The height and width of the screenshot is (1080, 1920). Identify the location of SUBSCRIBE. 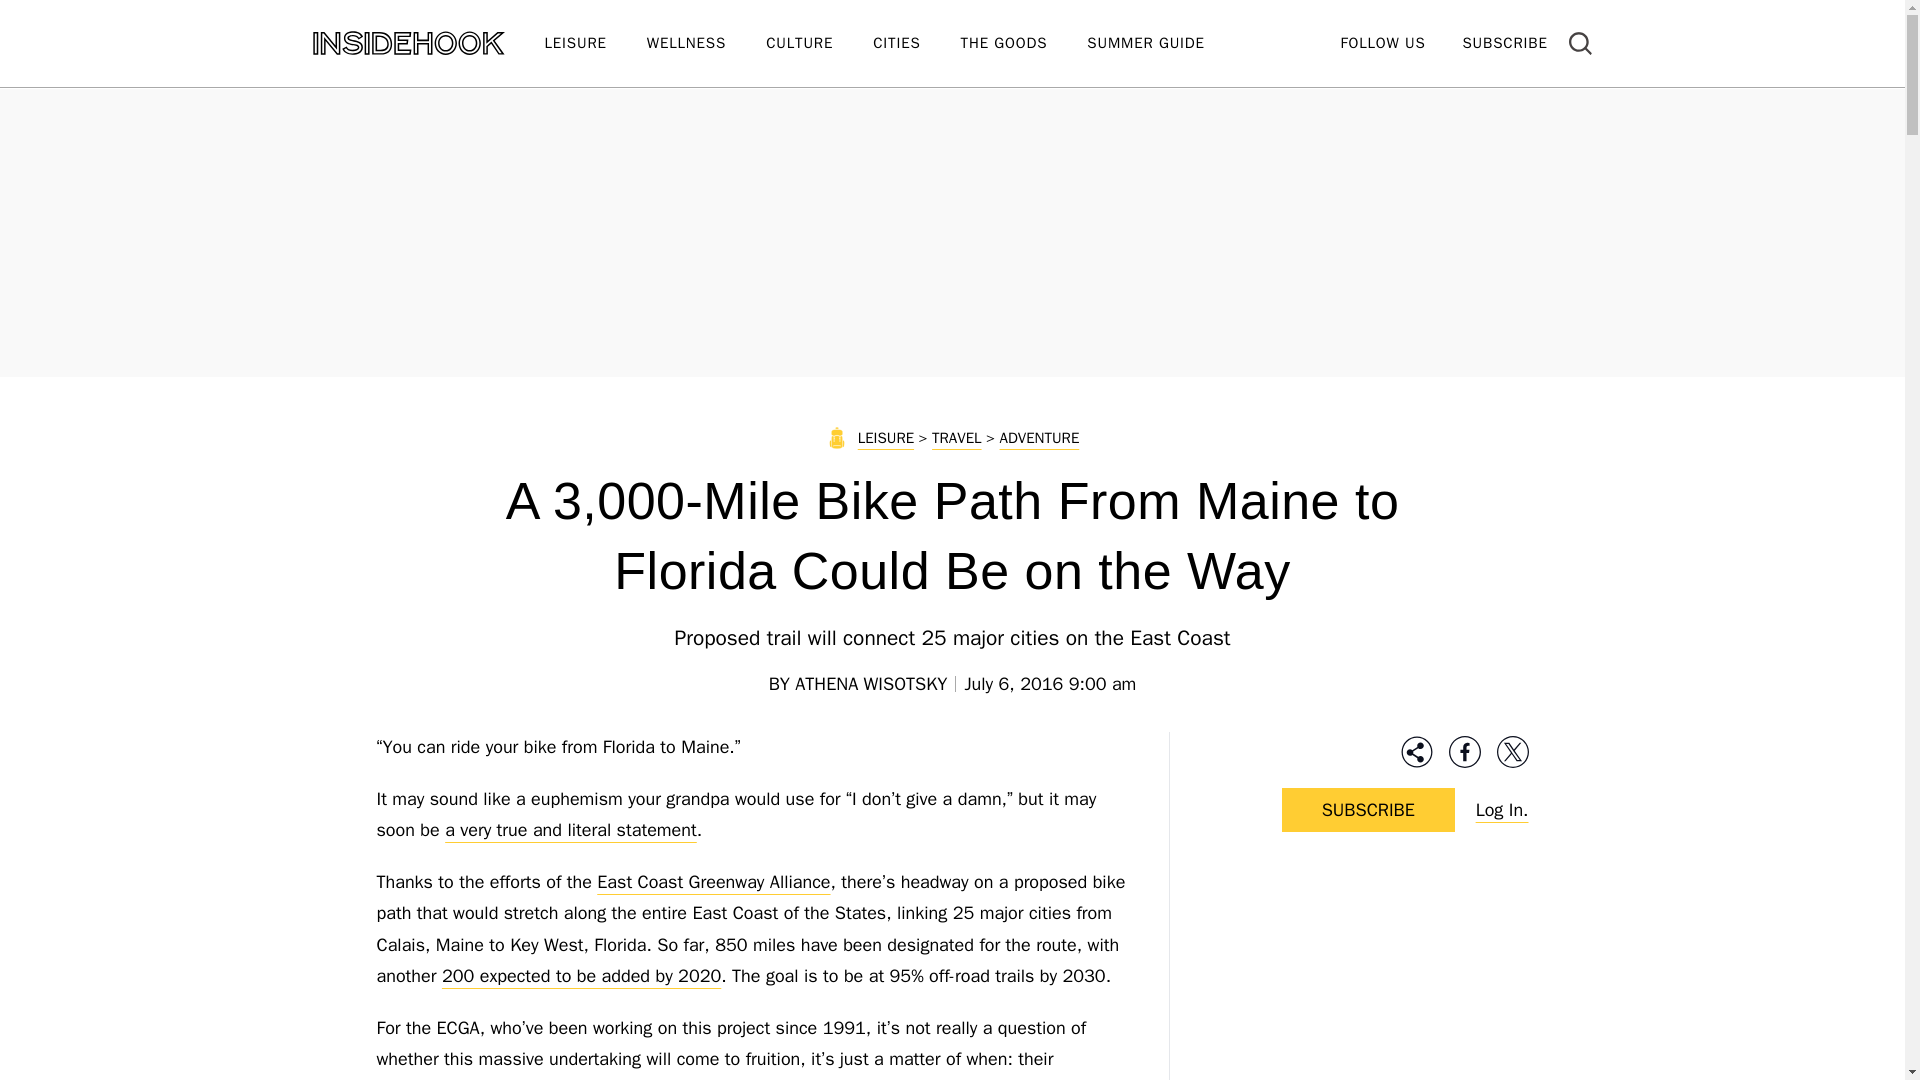
(1504, 42).